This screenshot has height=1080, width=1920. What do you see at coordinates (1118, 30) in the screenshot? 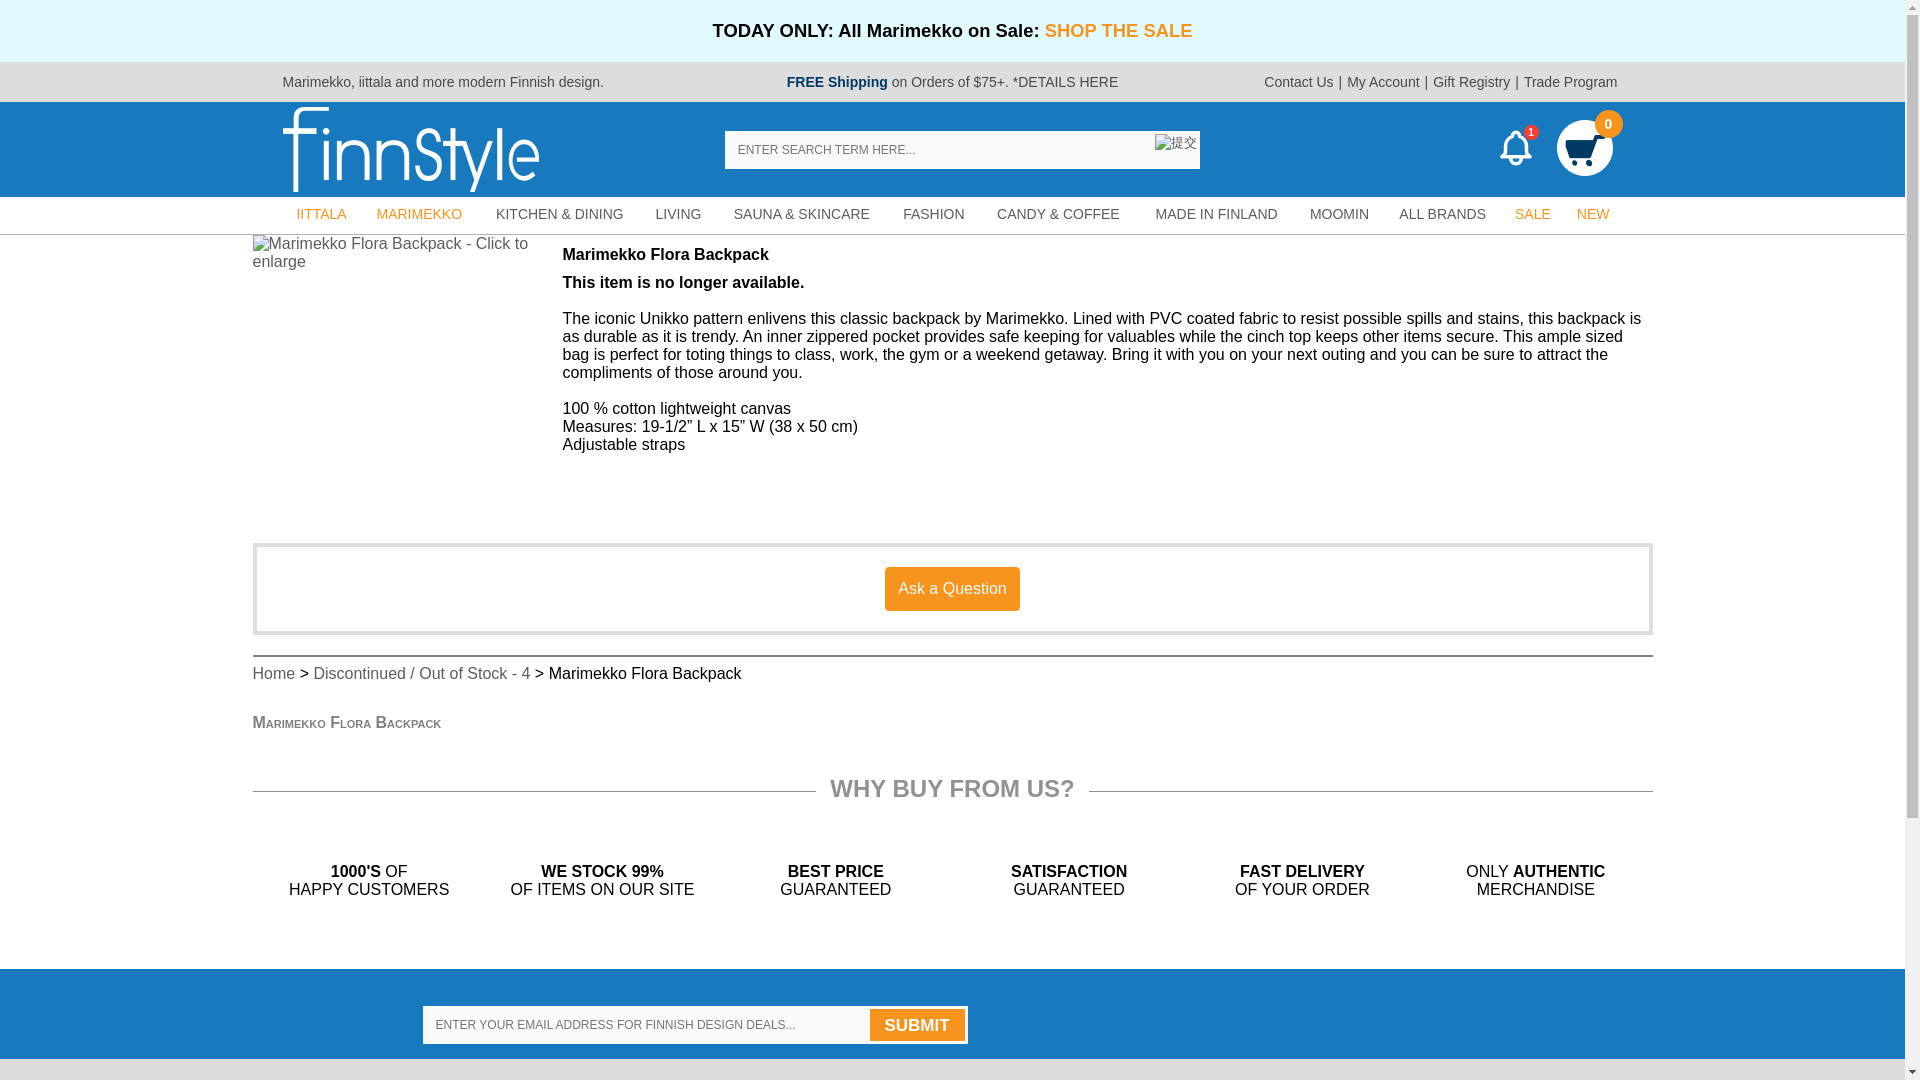
I see `SHOP THE SALE` at bounding box center [1118, 30].